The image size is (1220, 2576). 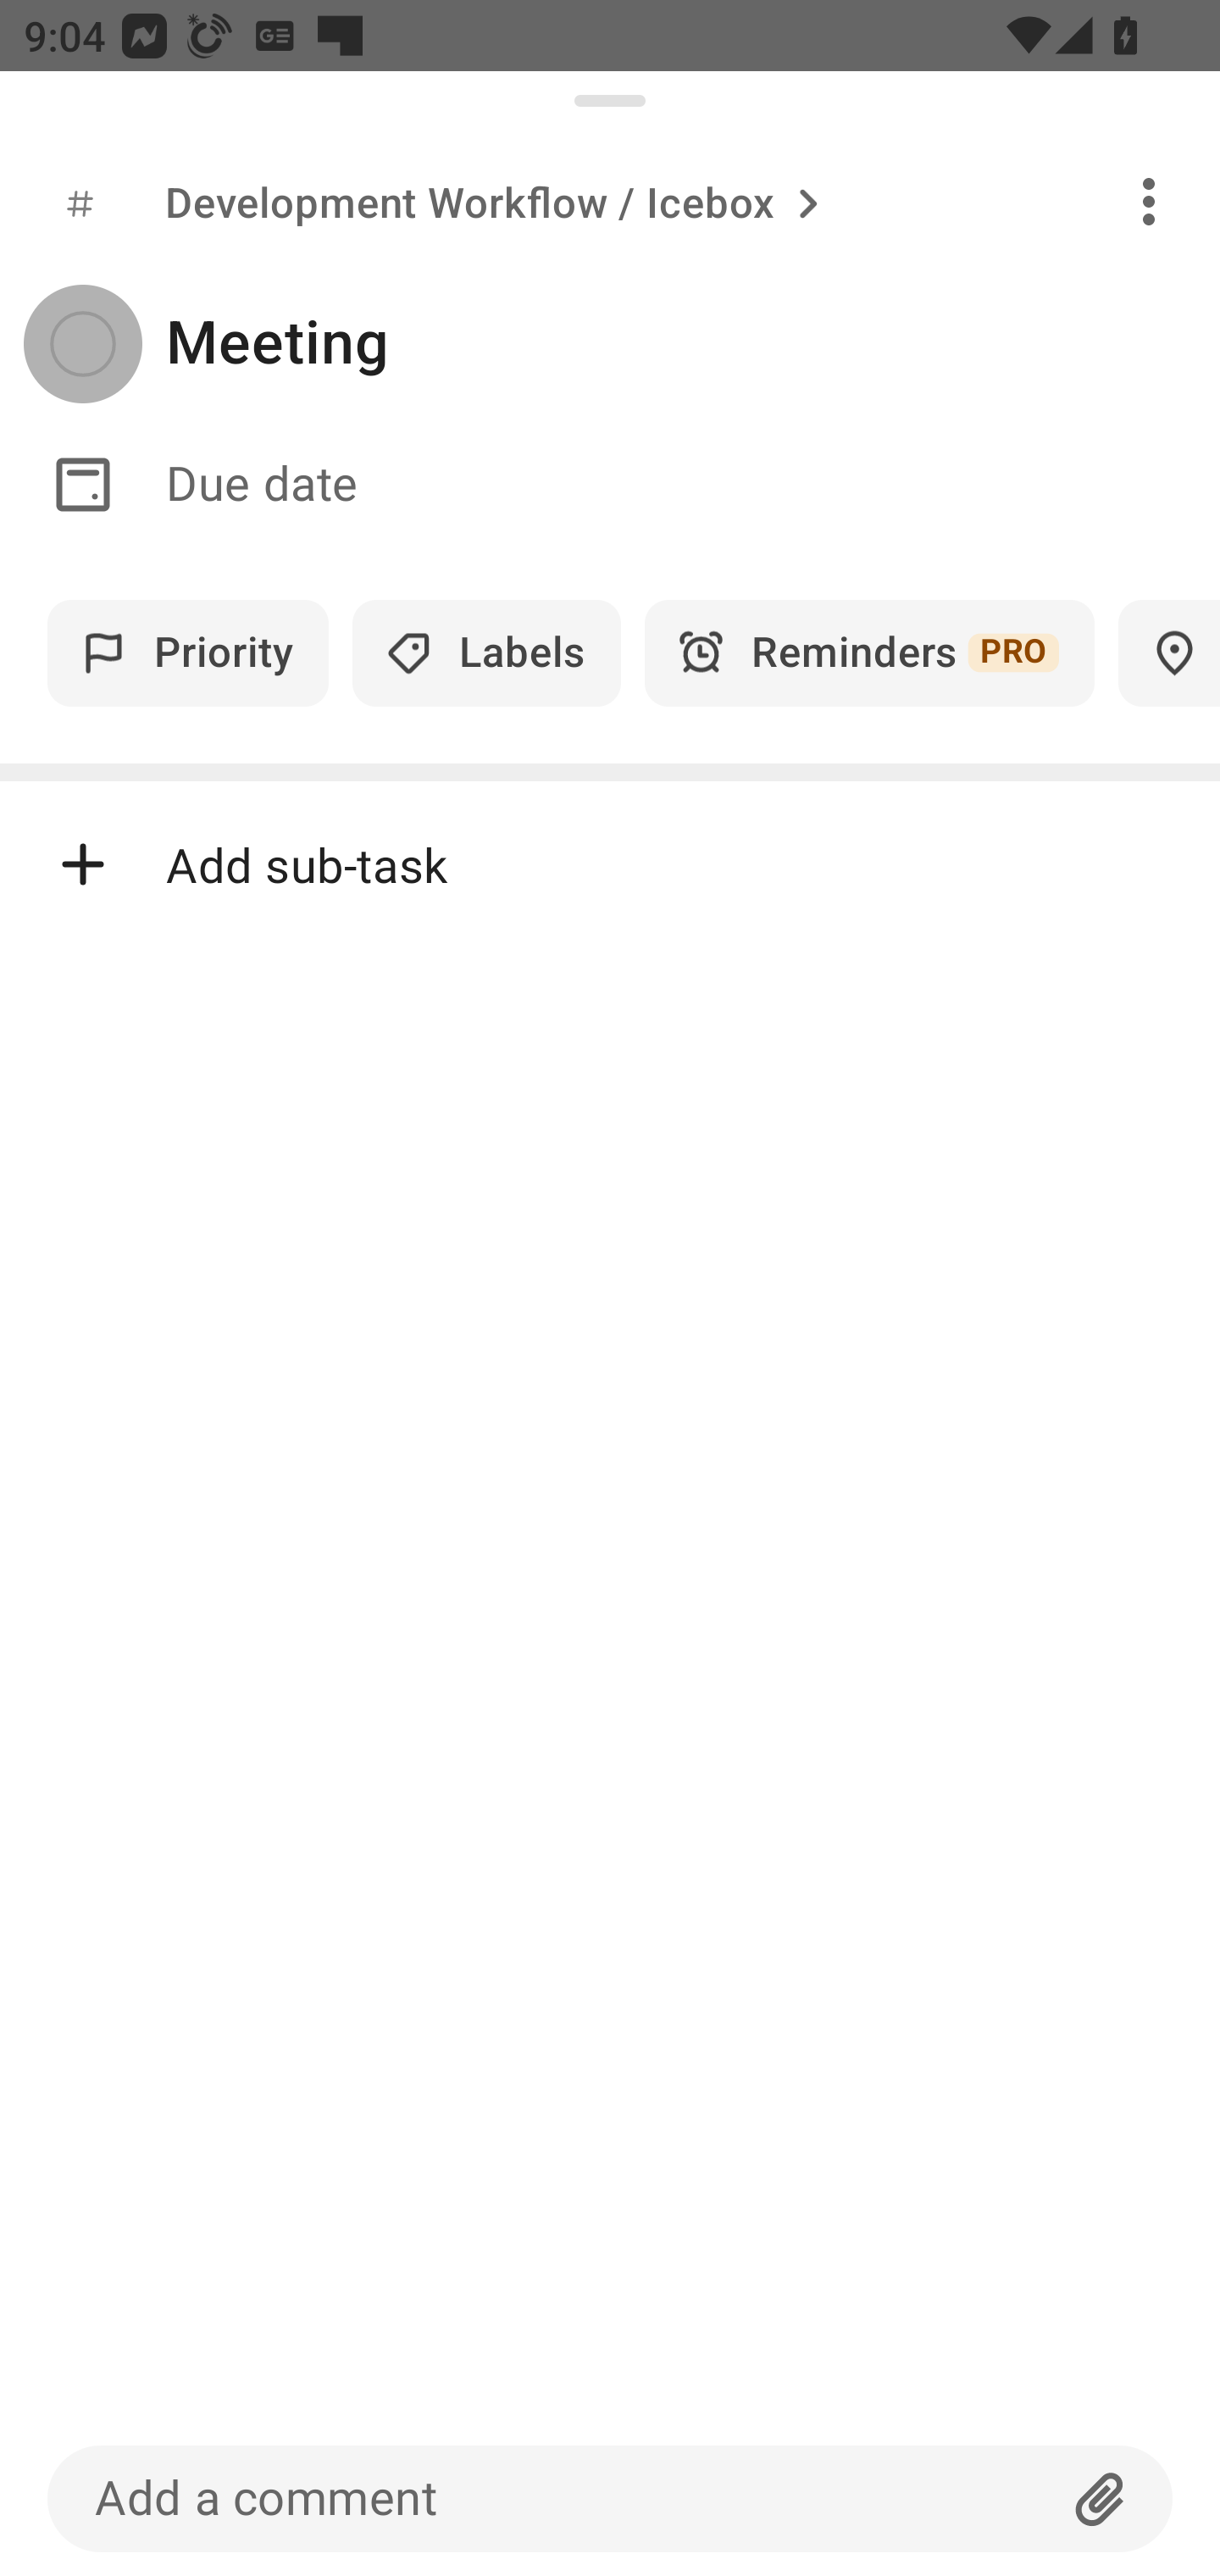 What do you see at coordinates (1169, 652) in the screenshot?
I see `Locations PRO` at bounding box center [1169, 652].